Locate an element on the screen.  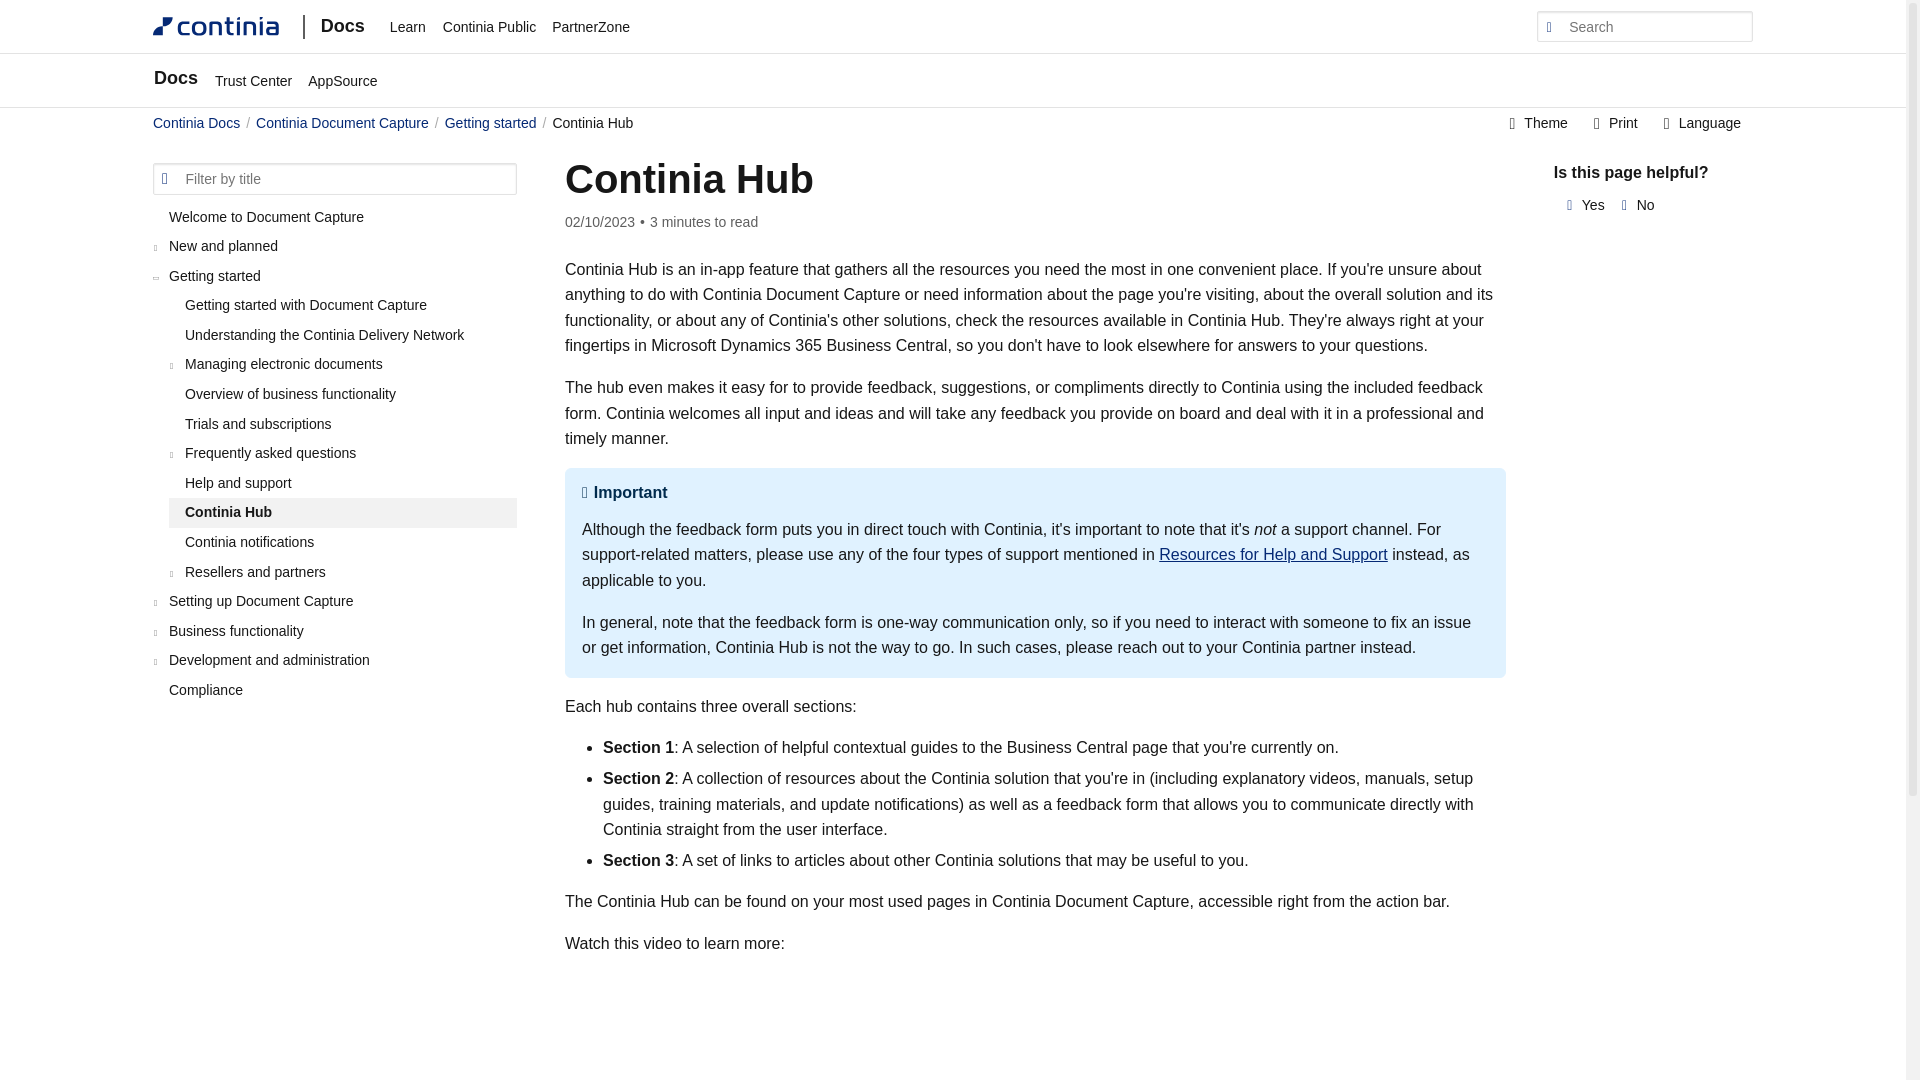
Docs is located at coordinates (180, 80).